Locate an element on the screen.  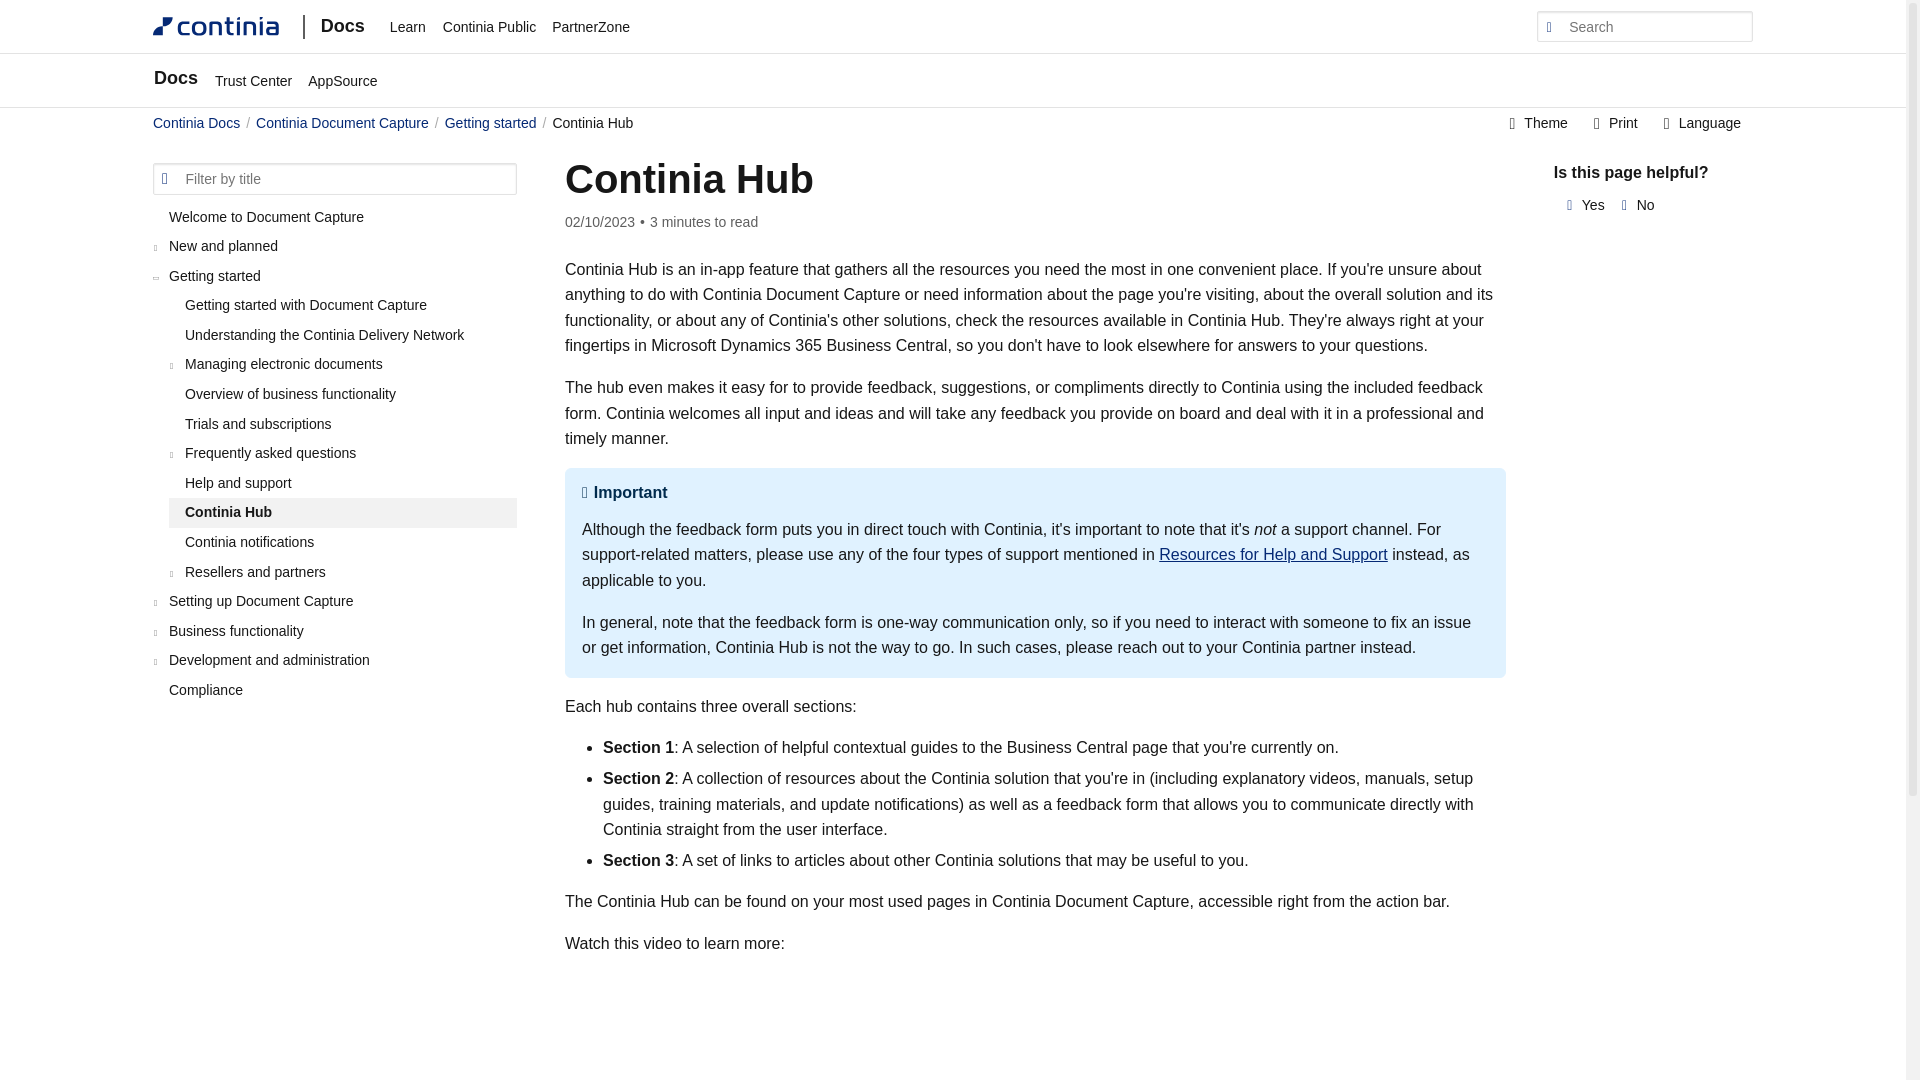
Docs is located at coordinates (180, 80).